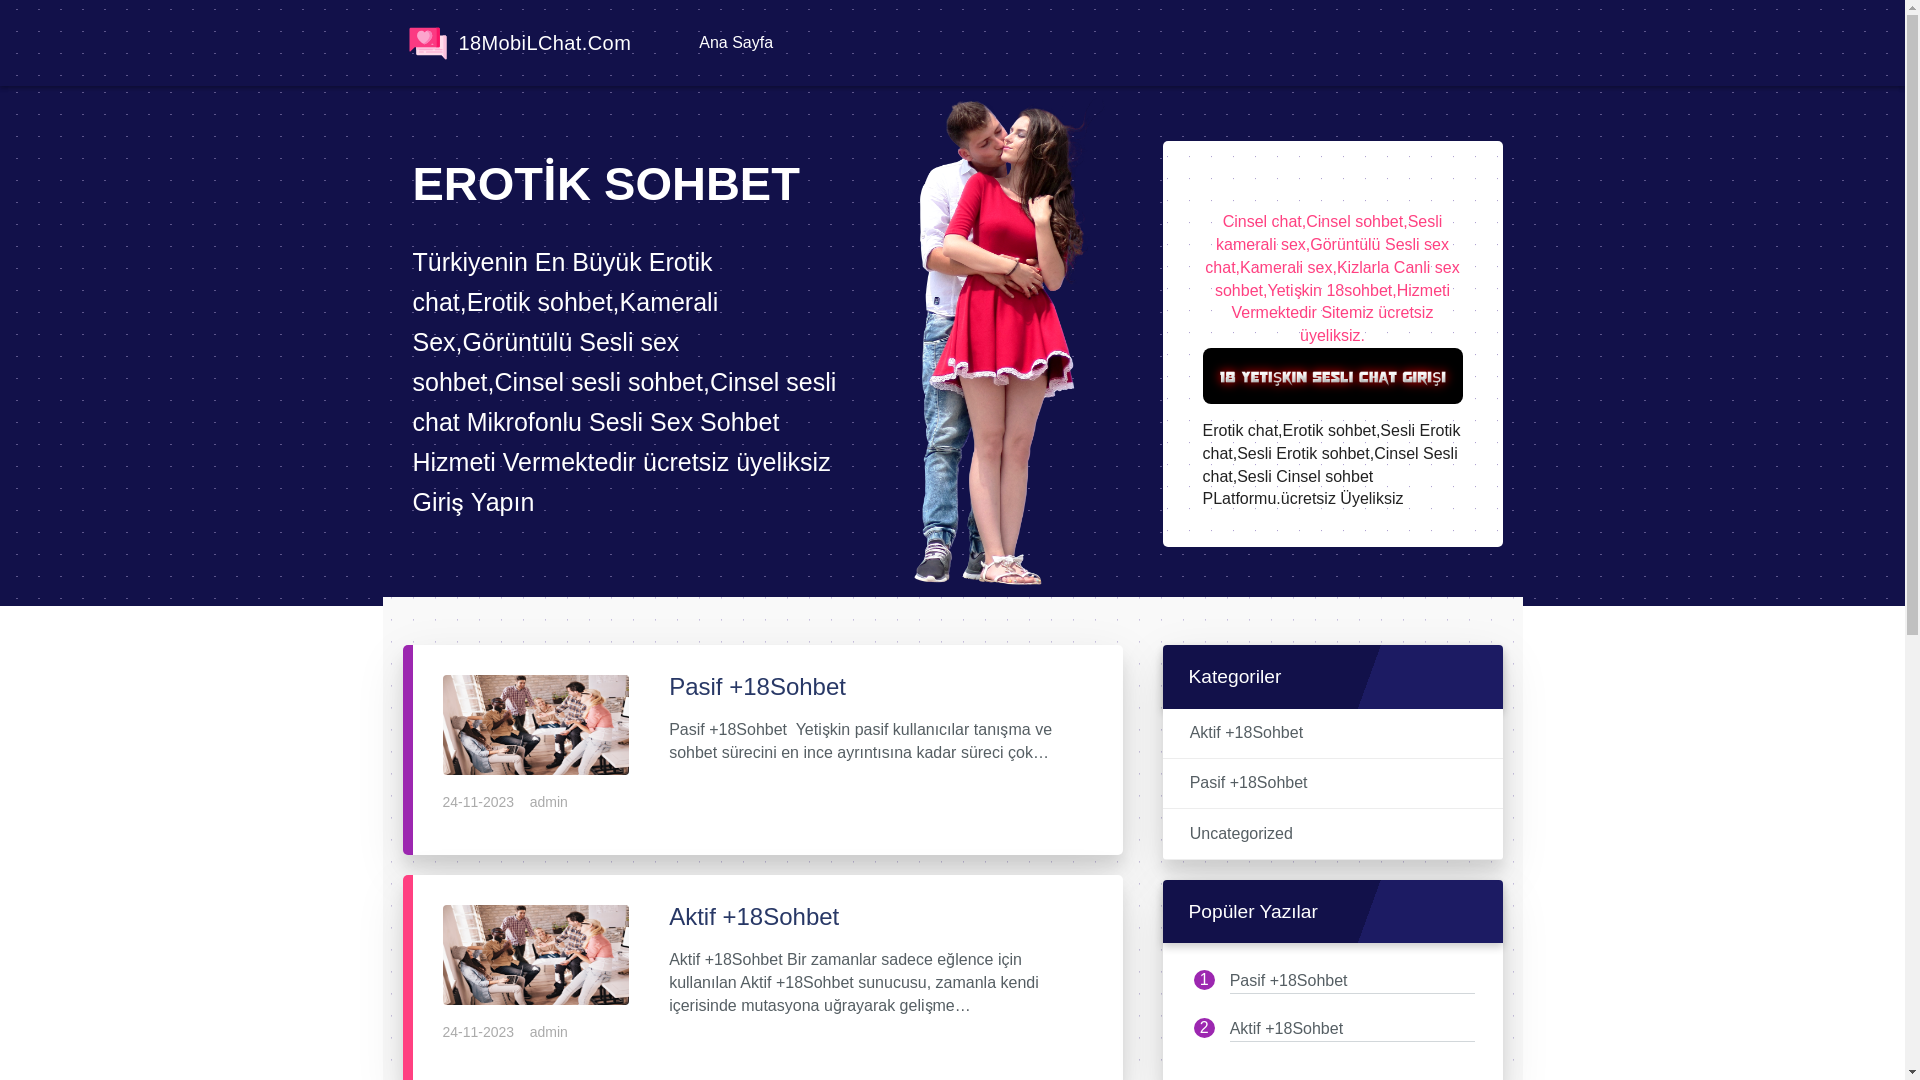 The image size is (1920, 1080). What do you see at coordinates (536, 724) in the screenshot?
I see `Pasif +18Sohbet` at bounding box center [536, 724].